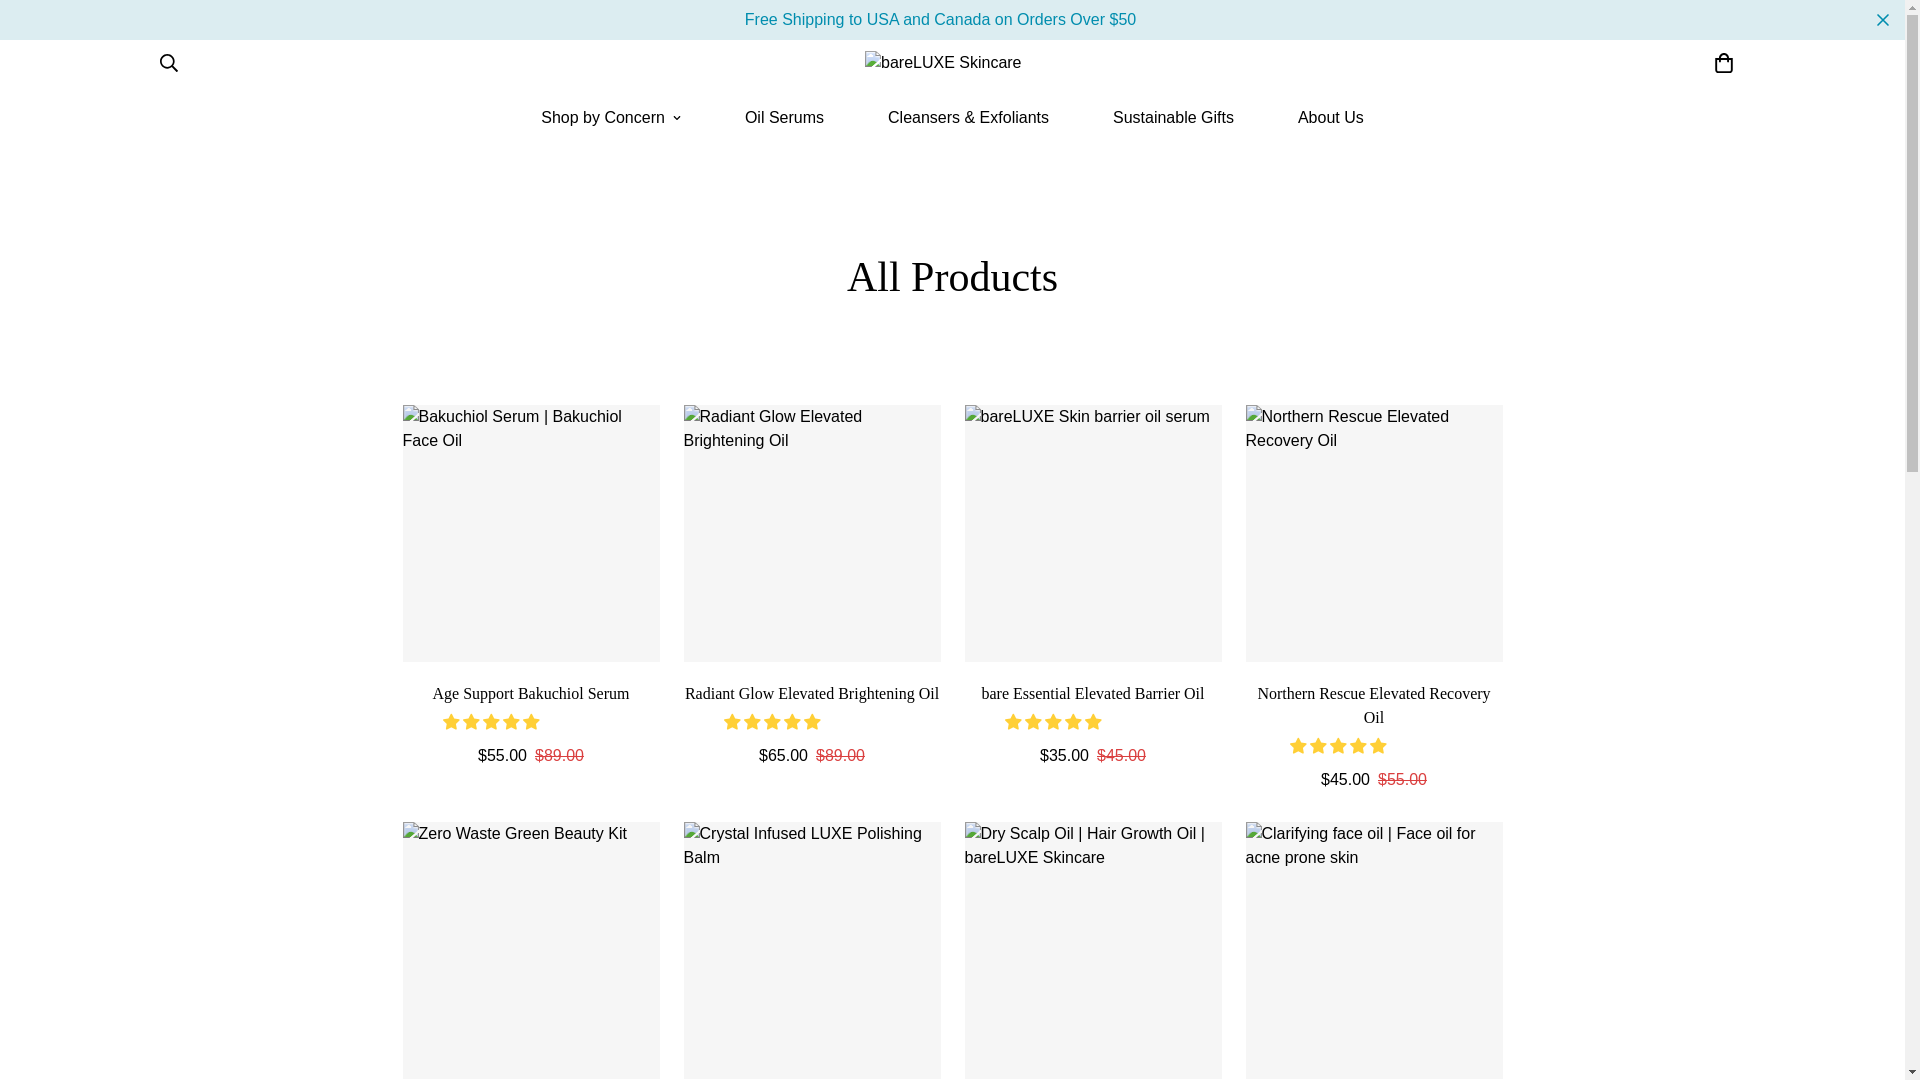 This screenshot has height=1080, width=1920. Describe the element at coordinates (610, 118) in the screenshot. I see `Shop by Concern` at that location.